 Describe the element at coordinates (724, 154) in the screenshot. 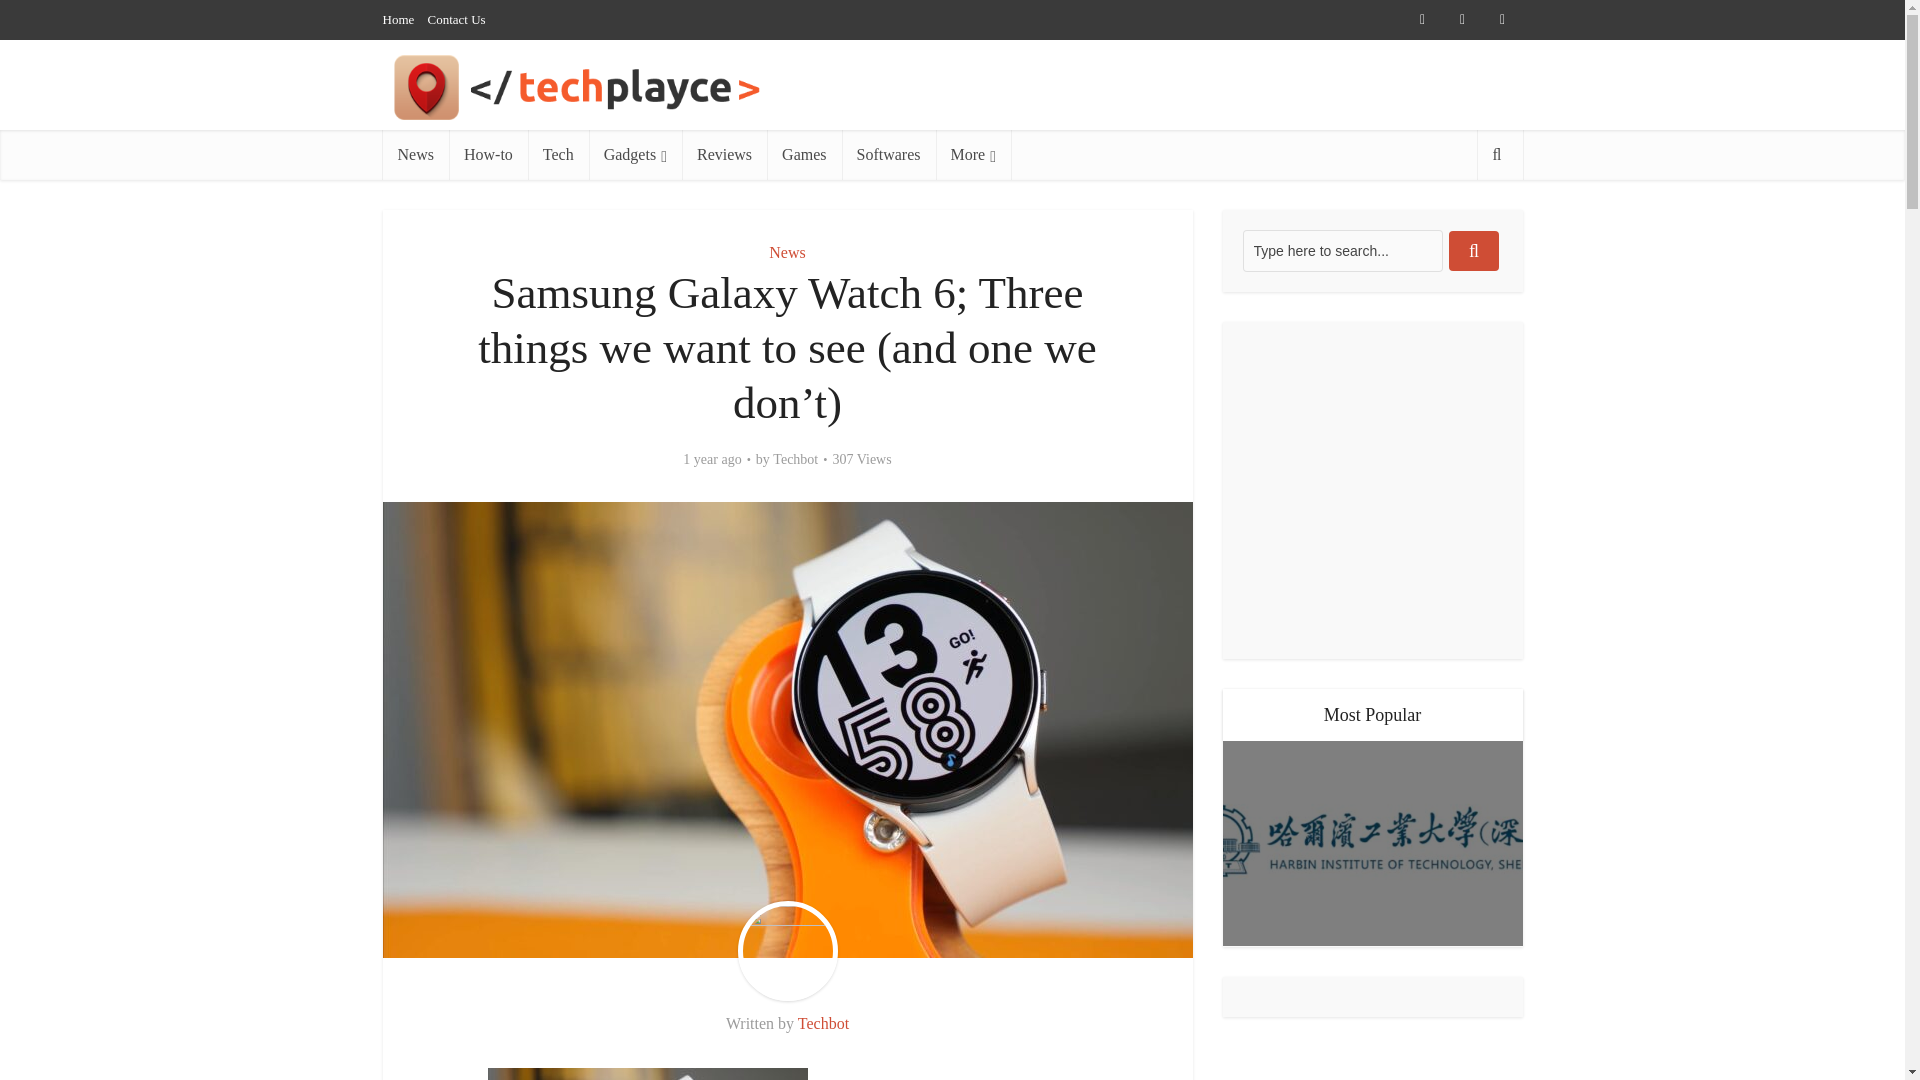

I see `Reviews` at that location.